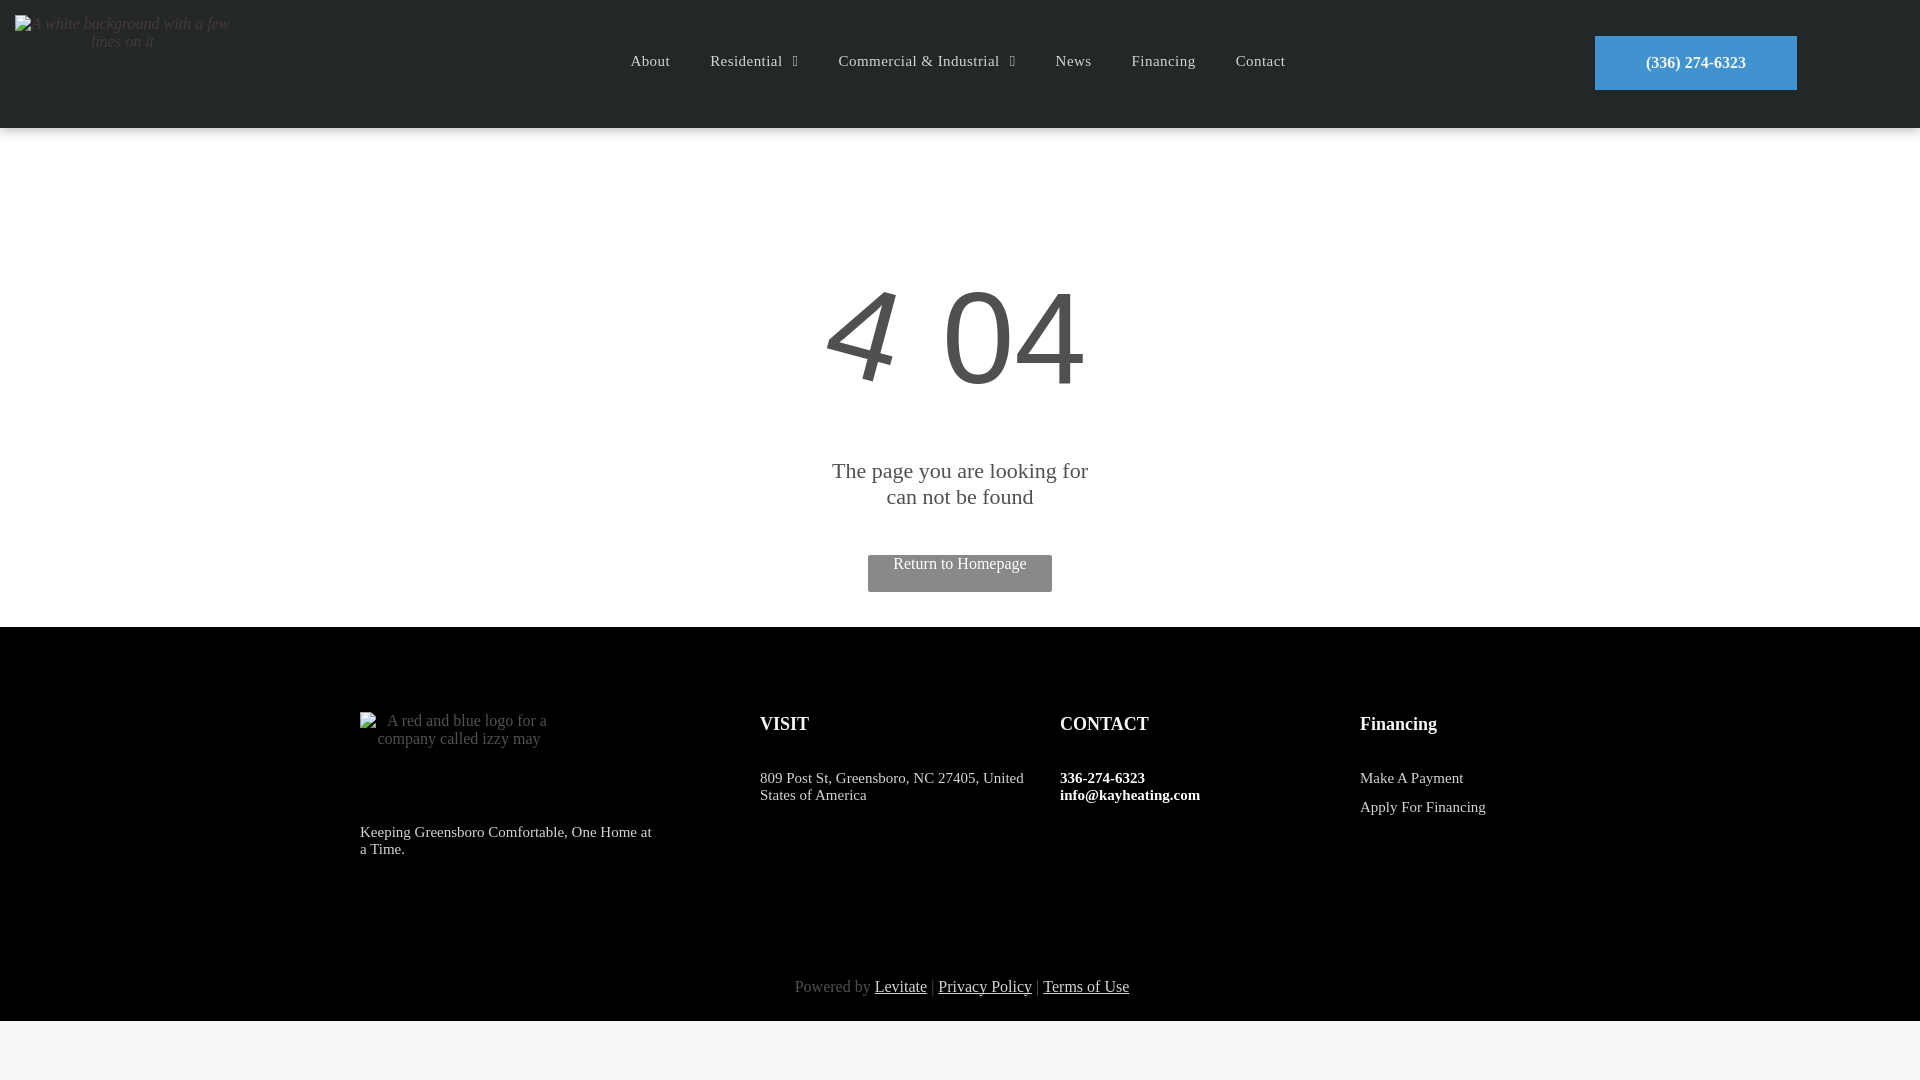  I want to click on Apply For Financing, so click(1422, 807).